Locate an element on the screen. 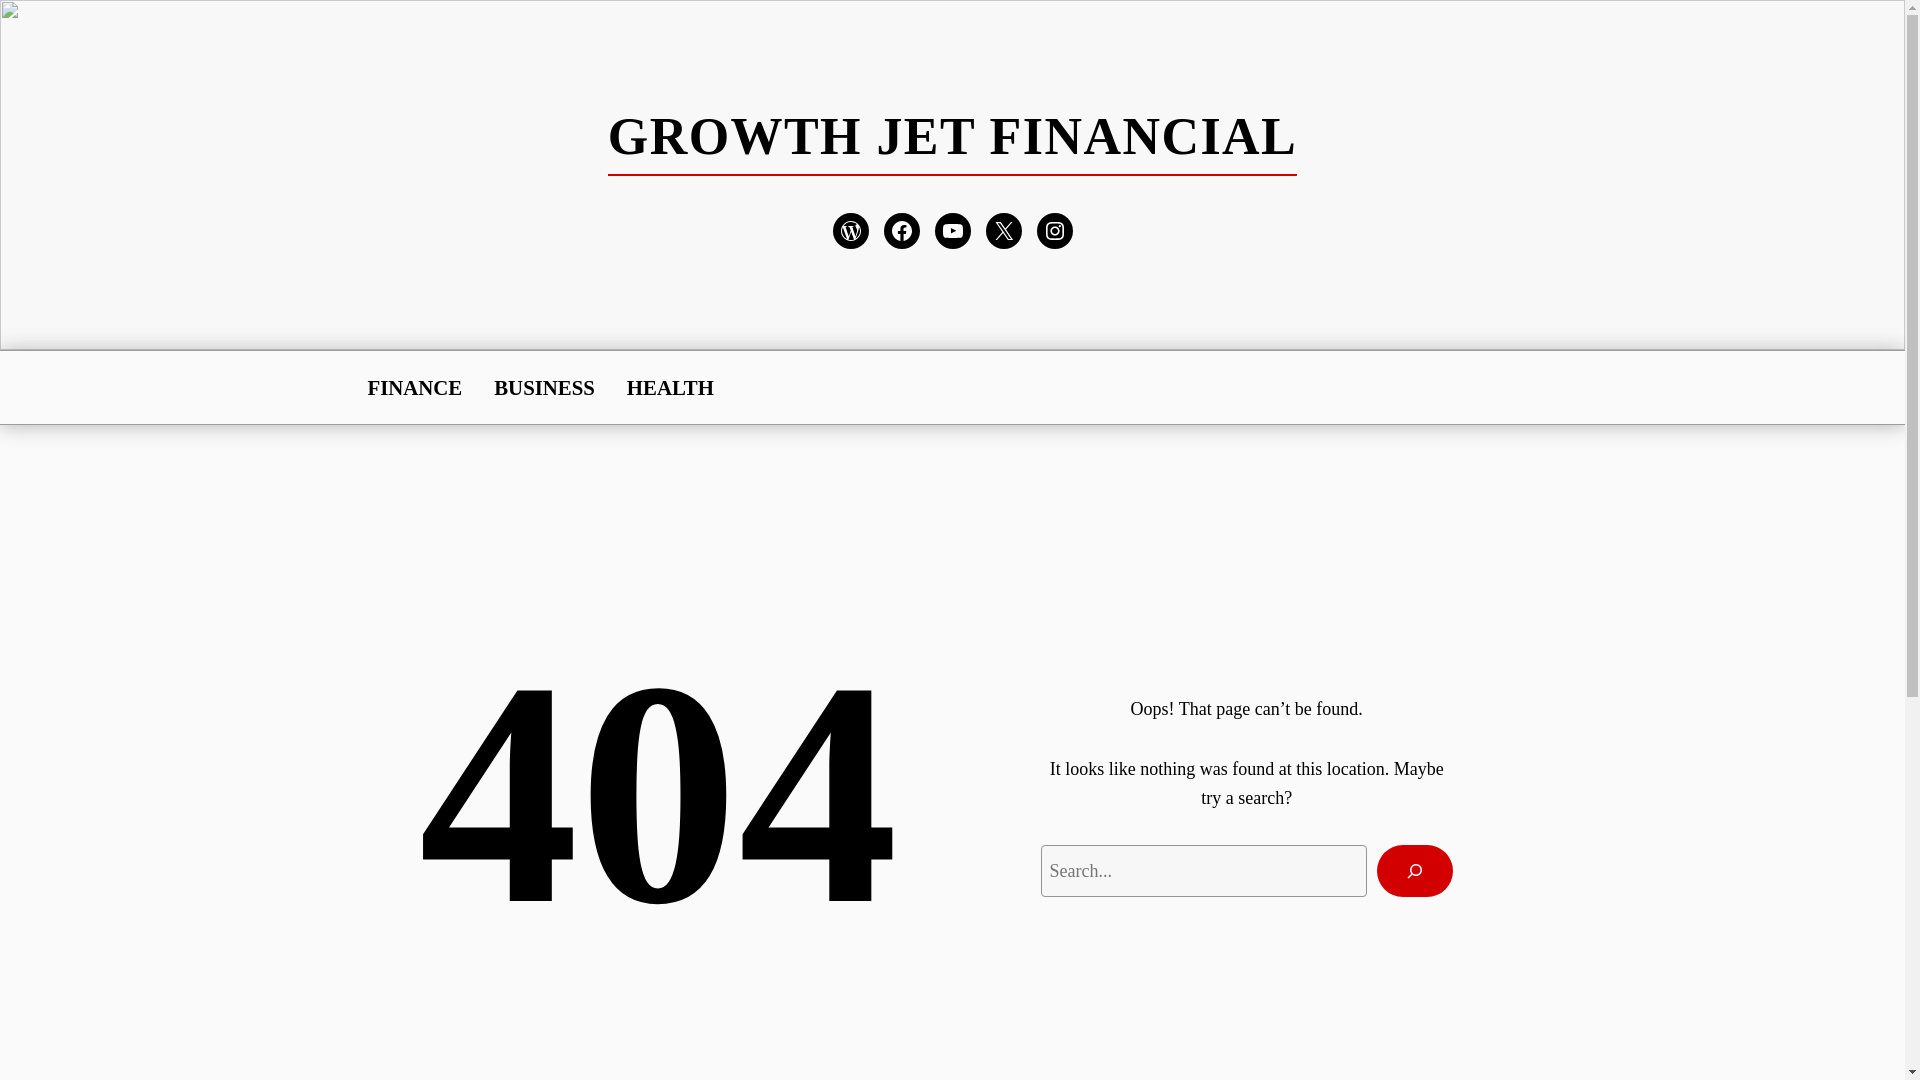 Image resolution: width=1920 pixels, height=1080 pixels. BUSINESS is located at coordinates (544, 387).